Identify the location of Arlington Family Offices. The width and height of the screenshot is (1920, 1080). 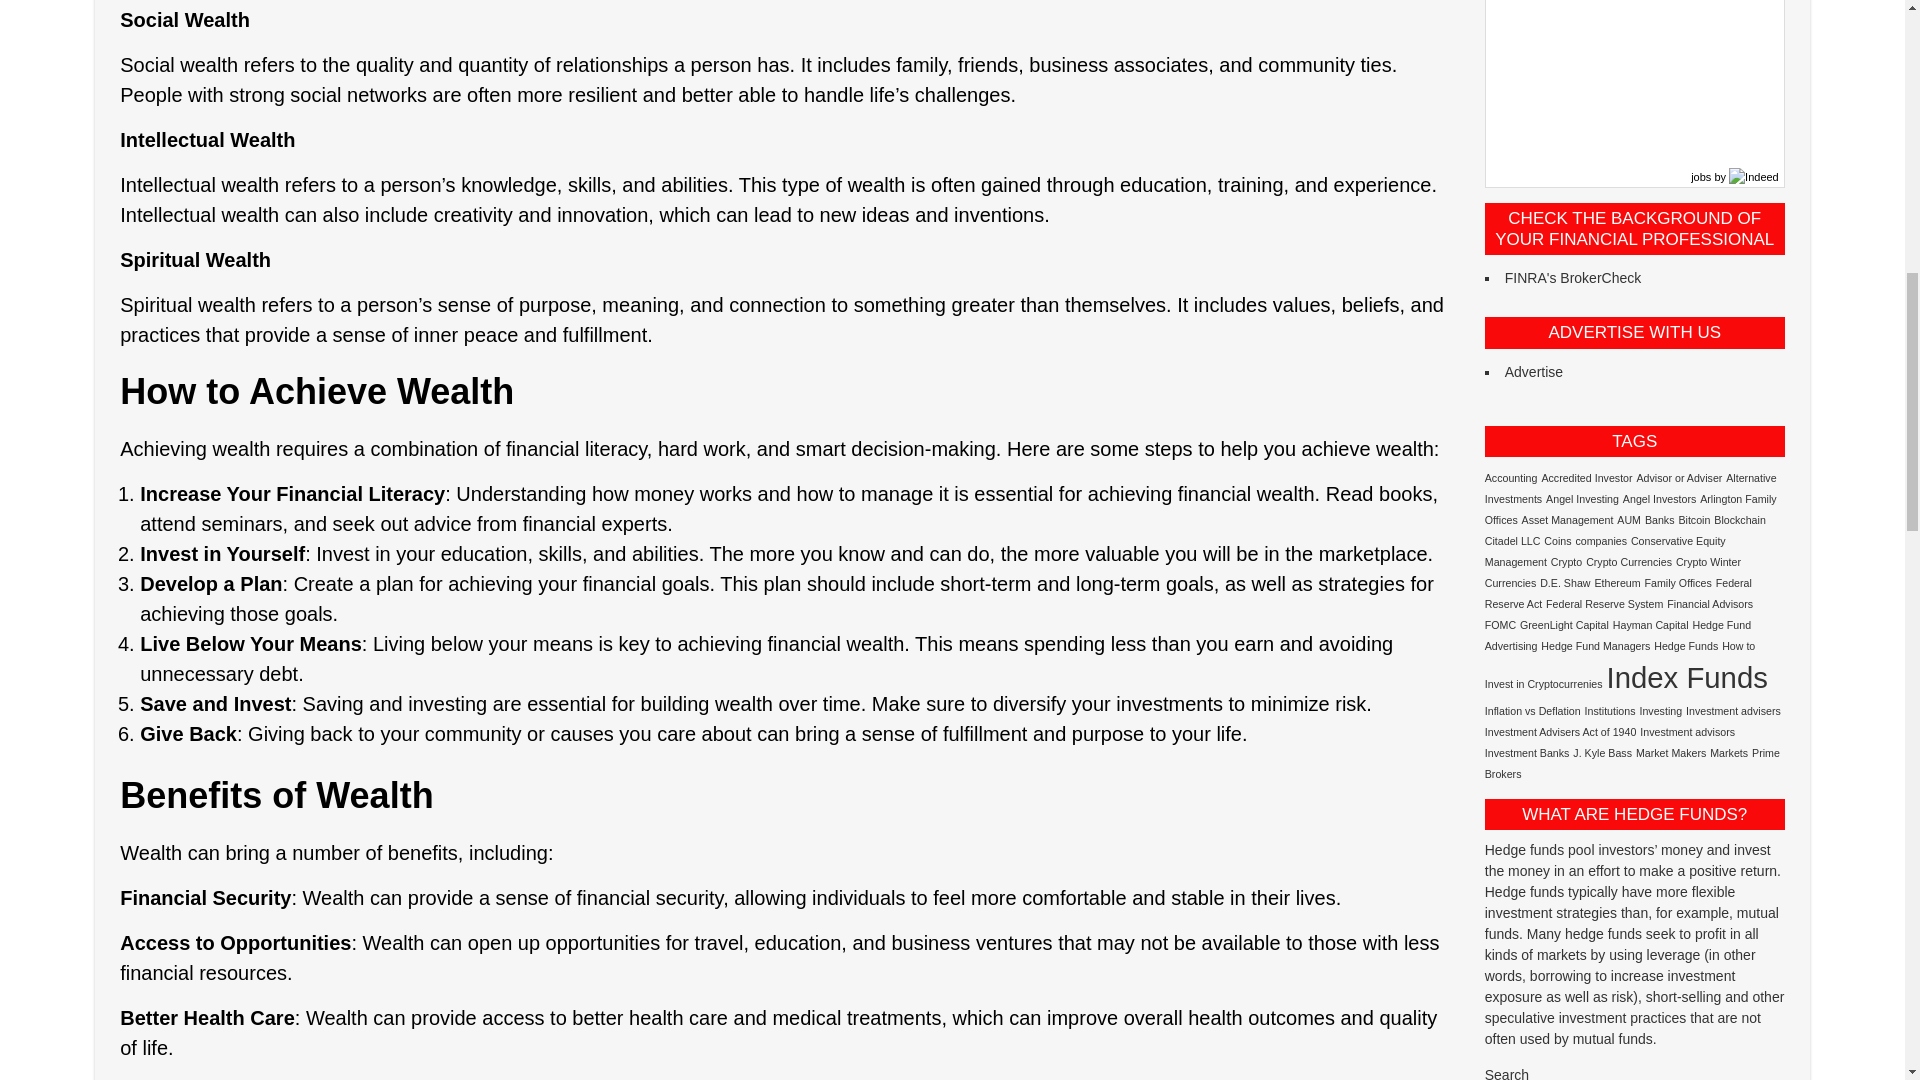
(1630, 508).